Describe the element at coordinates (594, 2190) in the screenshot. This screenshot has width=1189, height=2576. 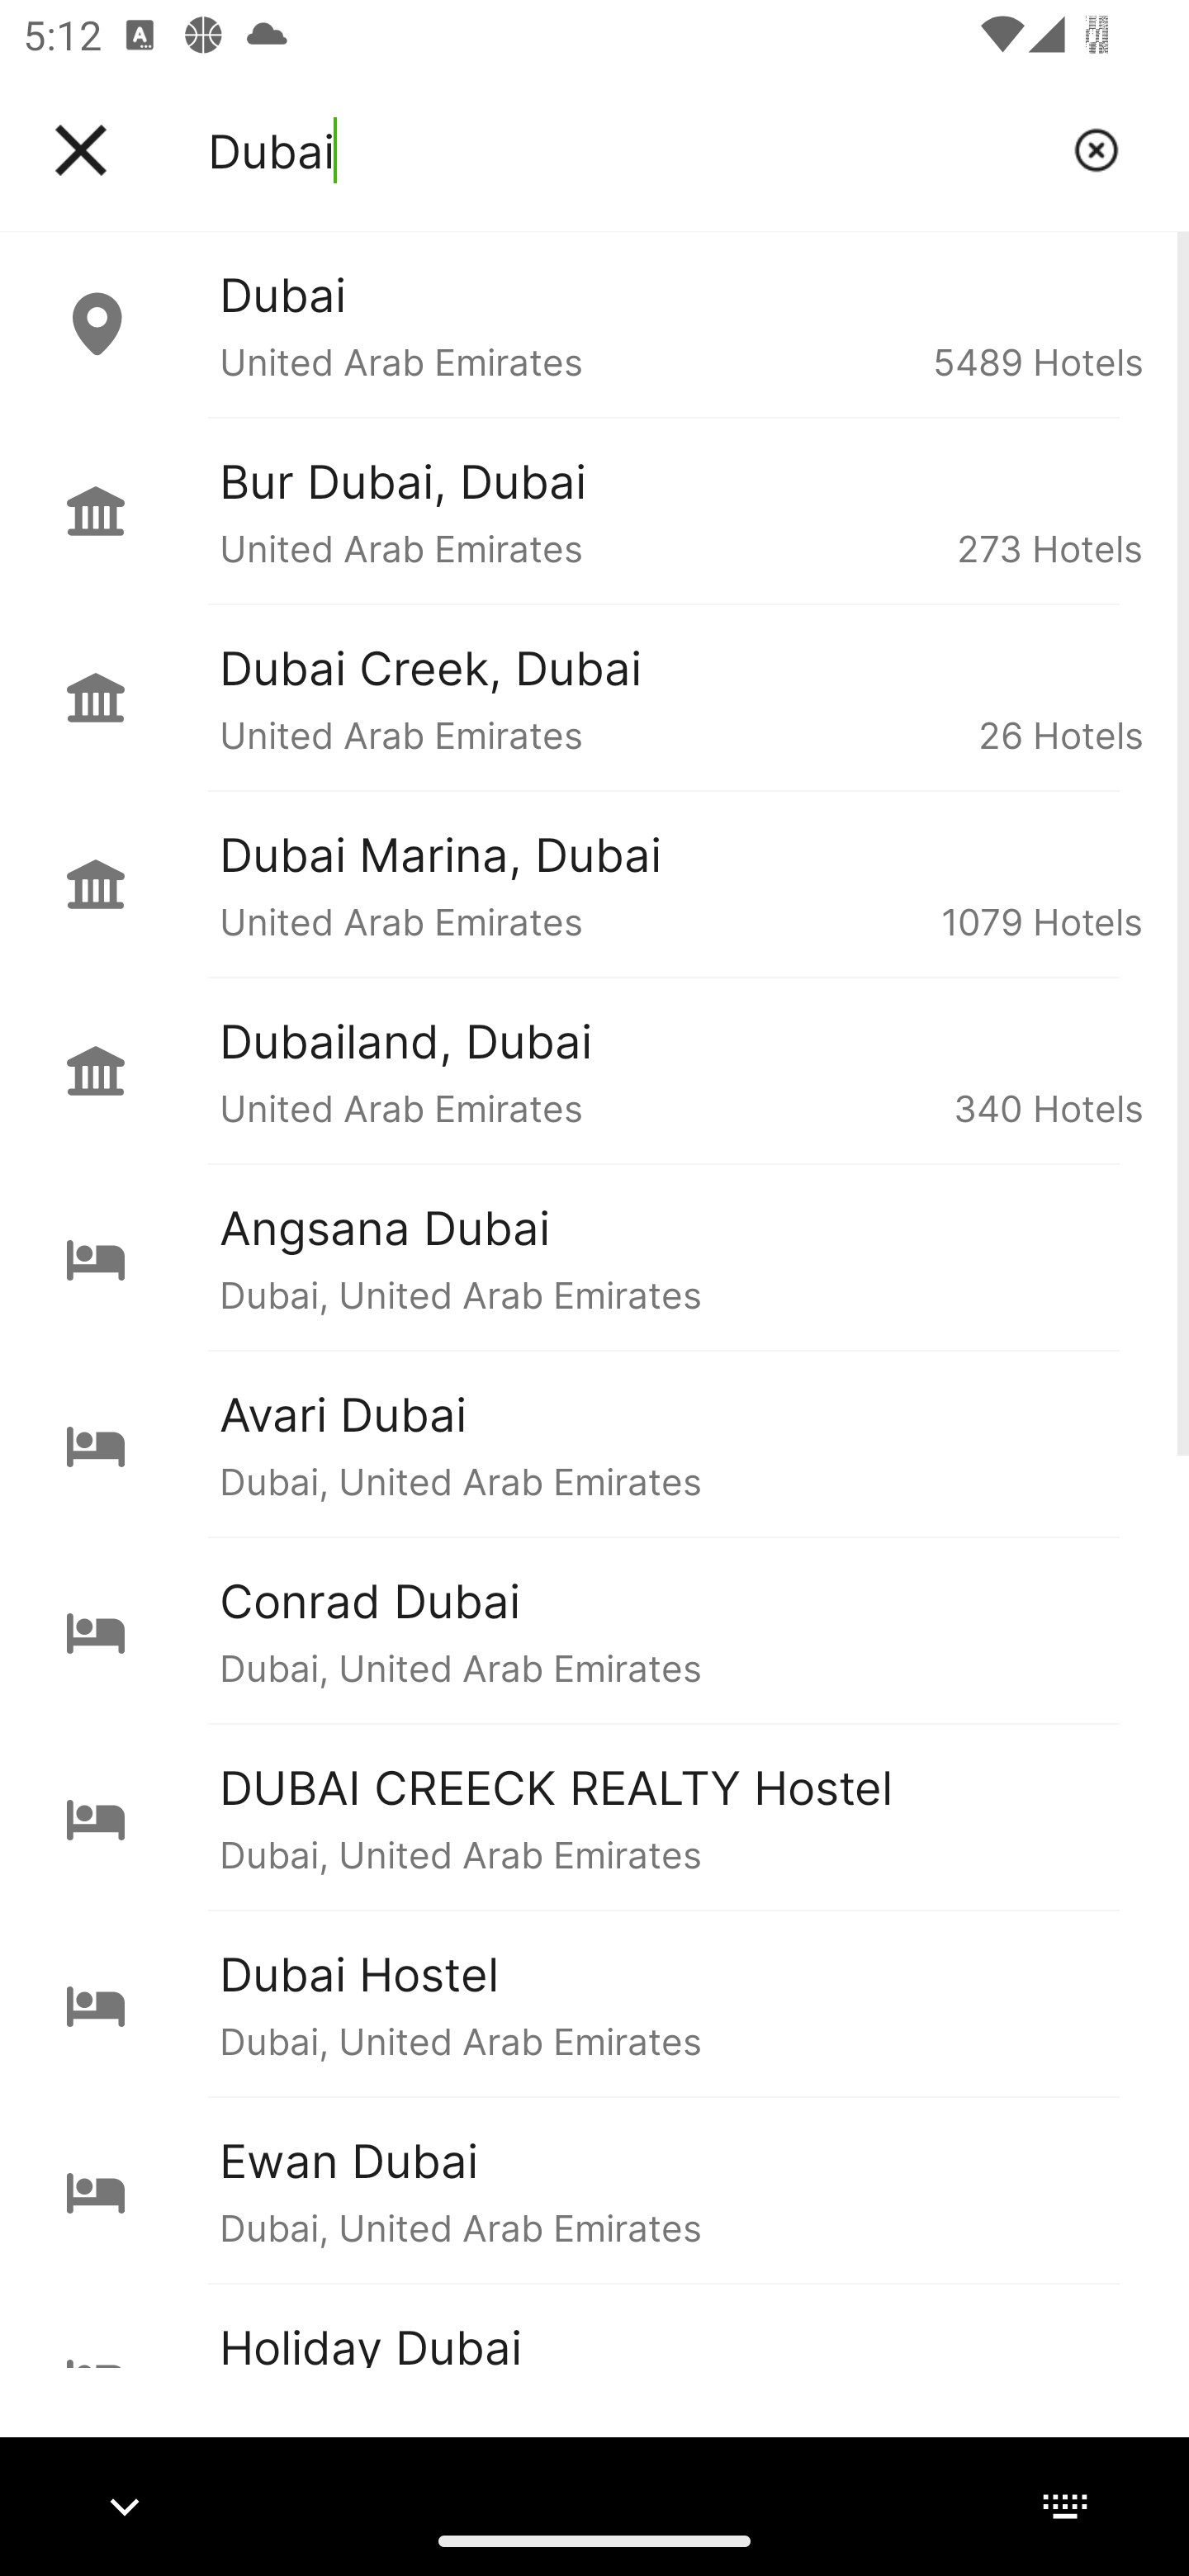
I see `Ewan Dubai Dubai, United Arab Emirates` at that location.